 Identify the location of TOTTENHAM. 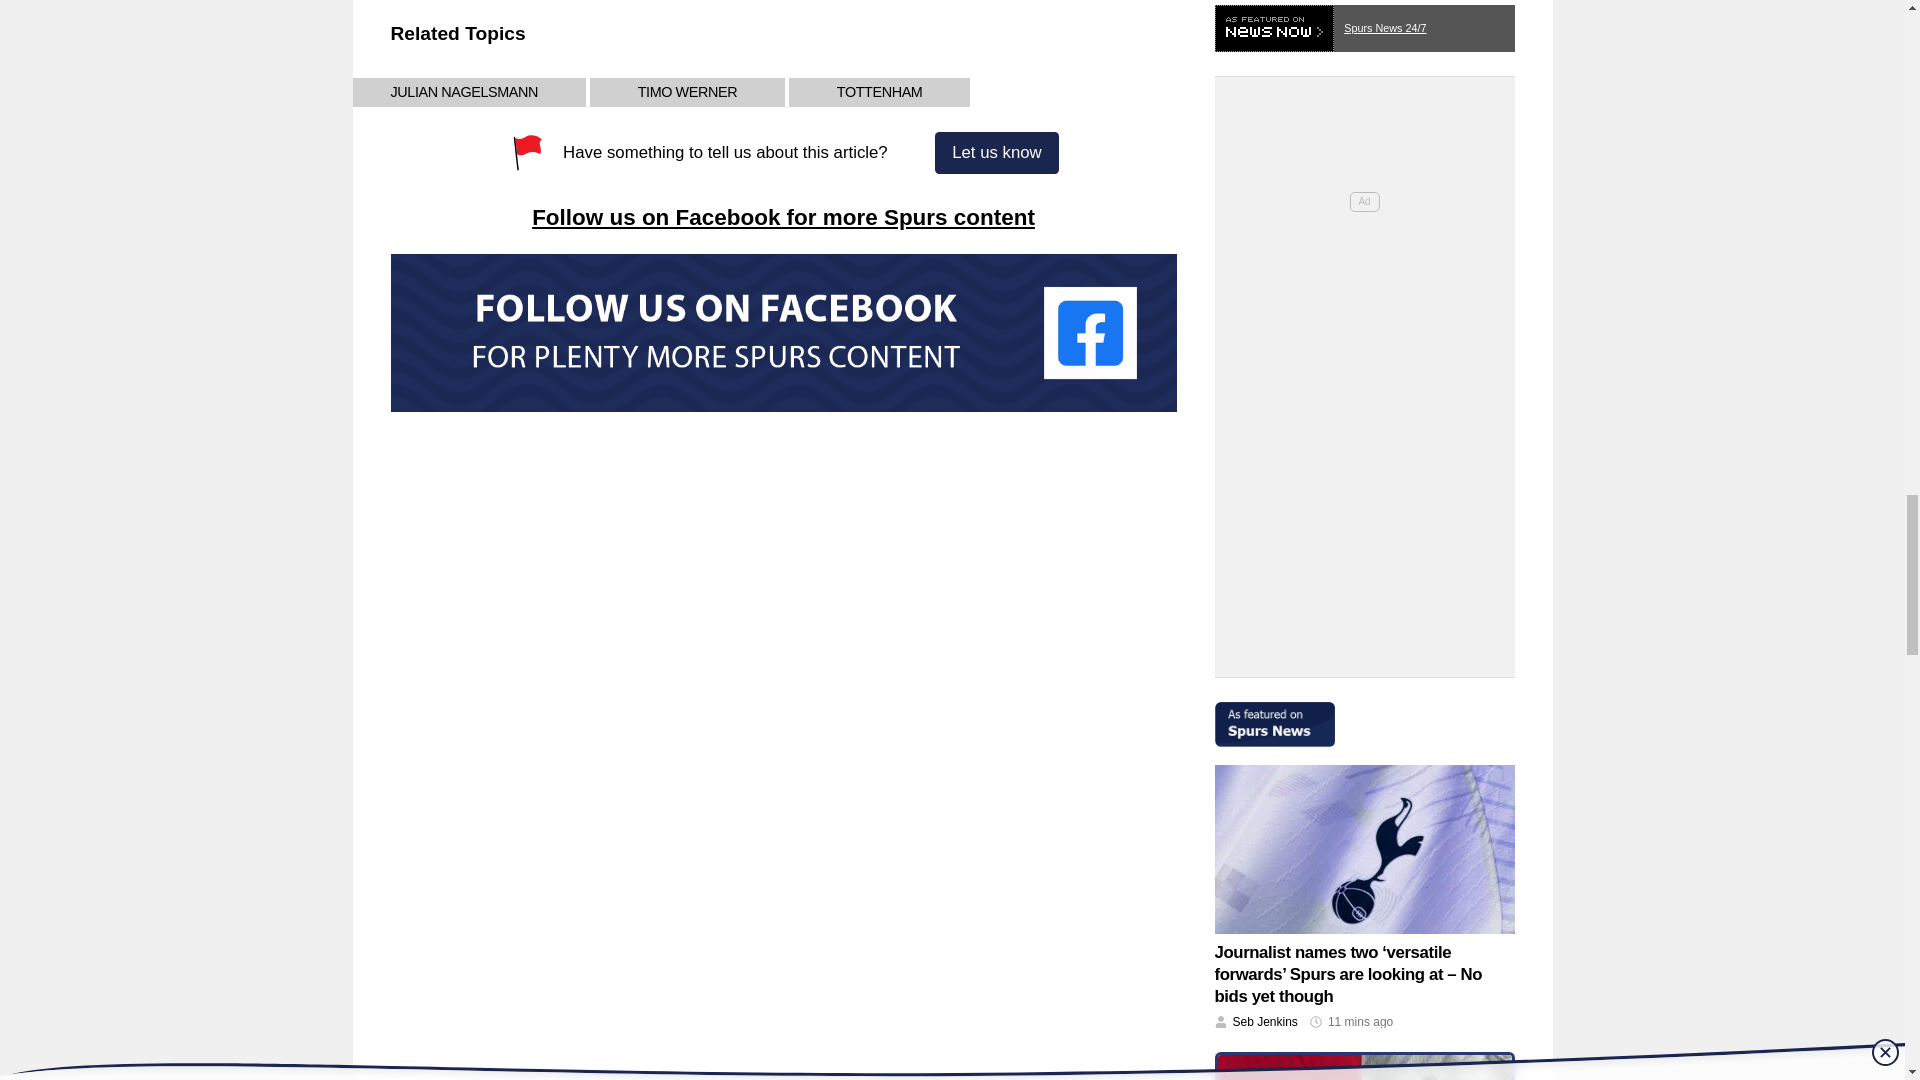
(880, 92).